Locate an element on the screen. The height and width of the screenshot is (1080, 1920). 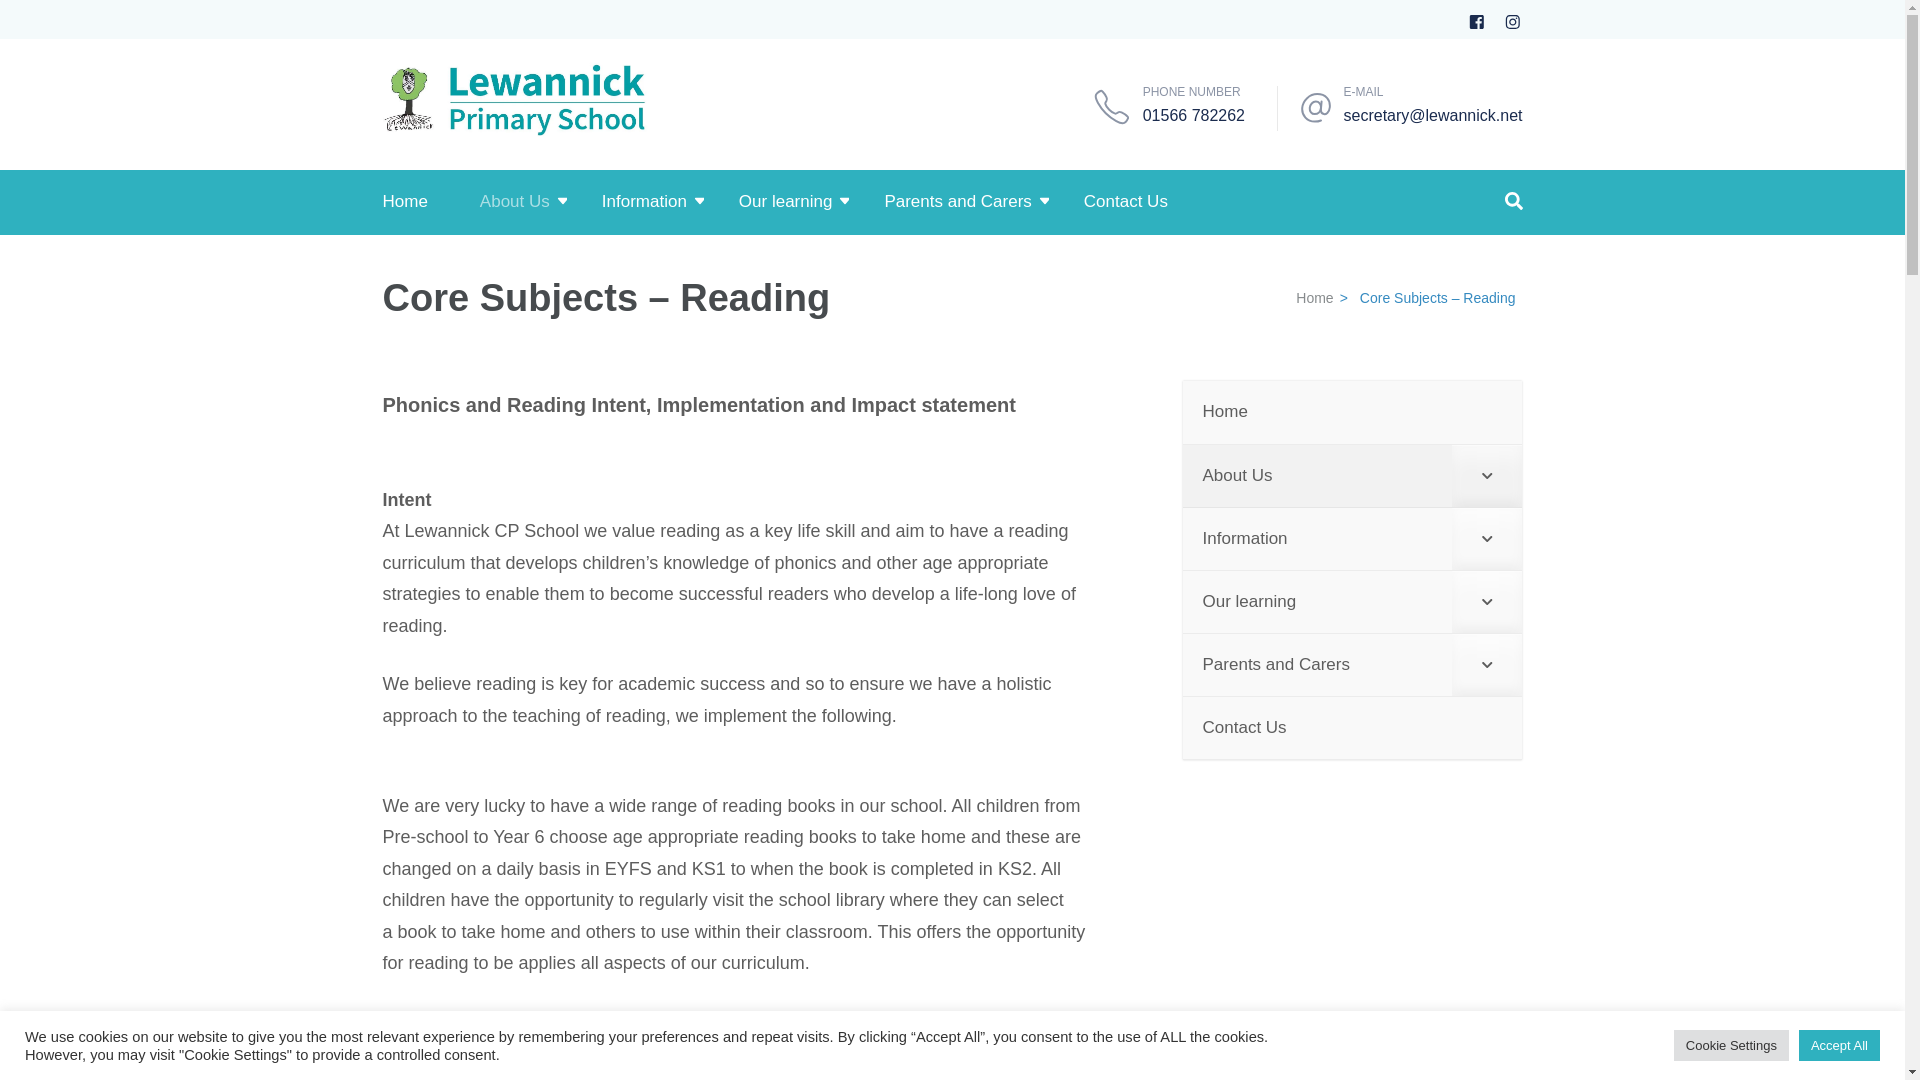
About Us is located at coordinates (514, 202).